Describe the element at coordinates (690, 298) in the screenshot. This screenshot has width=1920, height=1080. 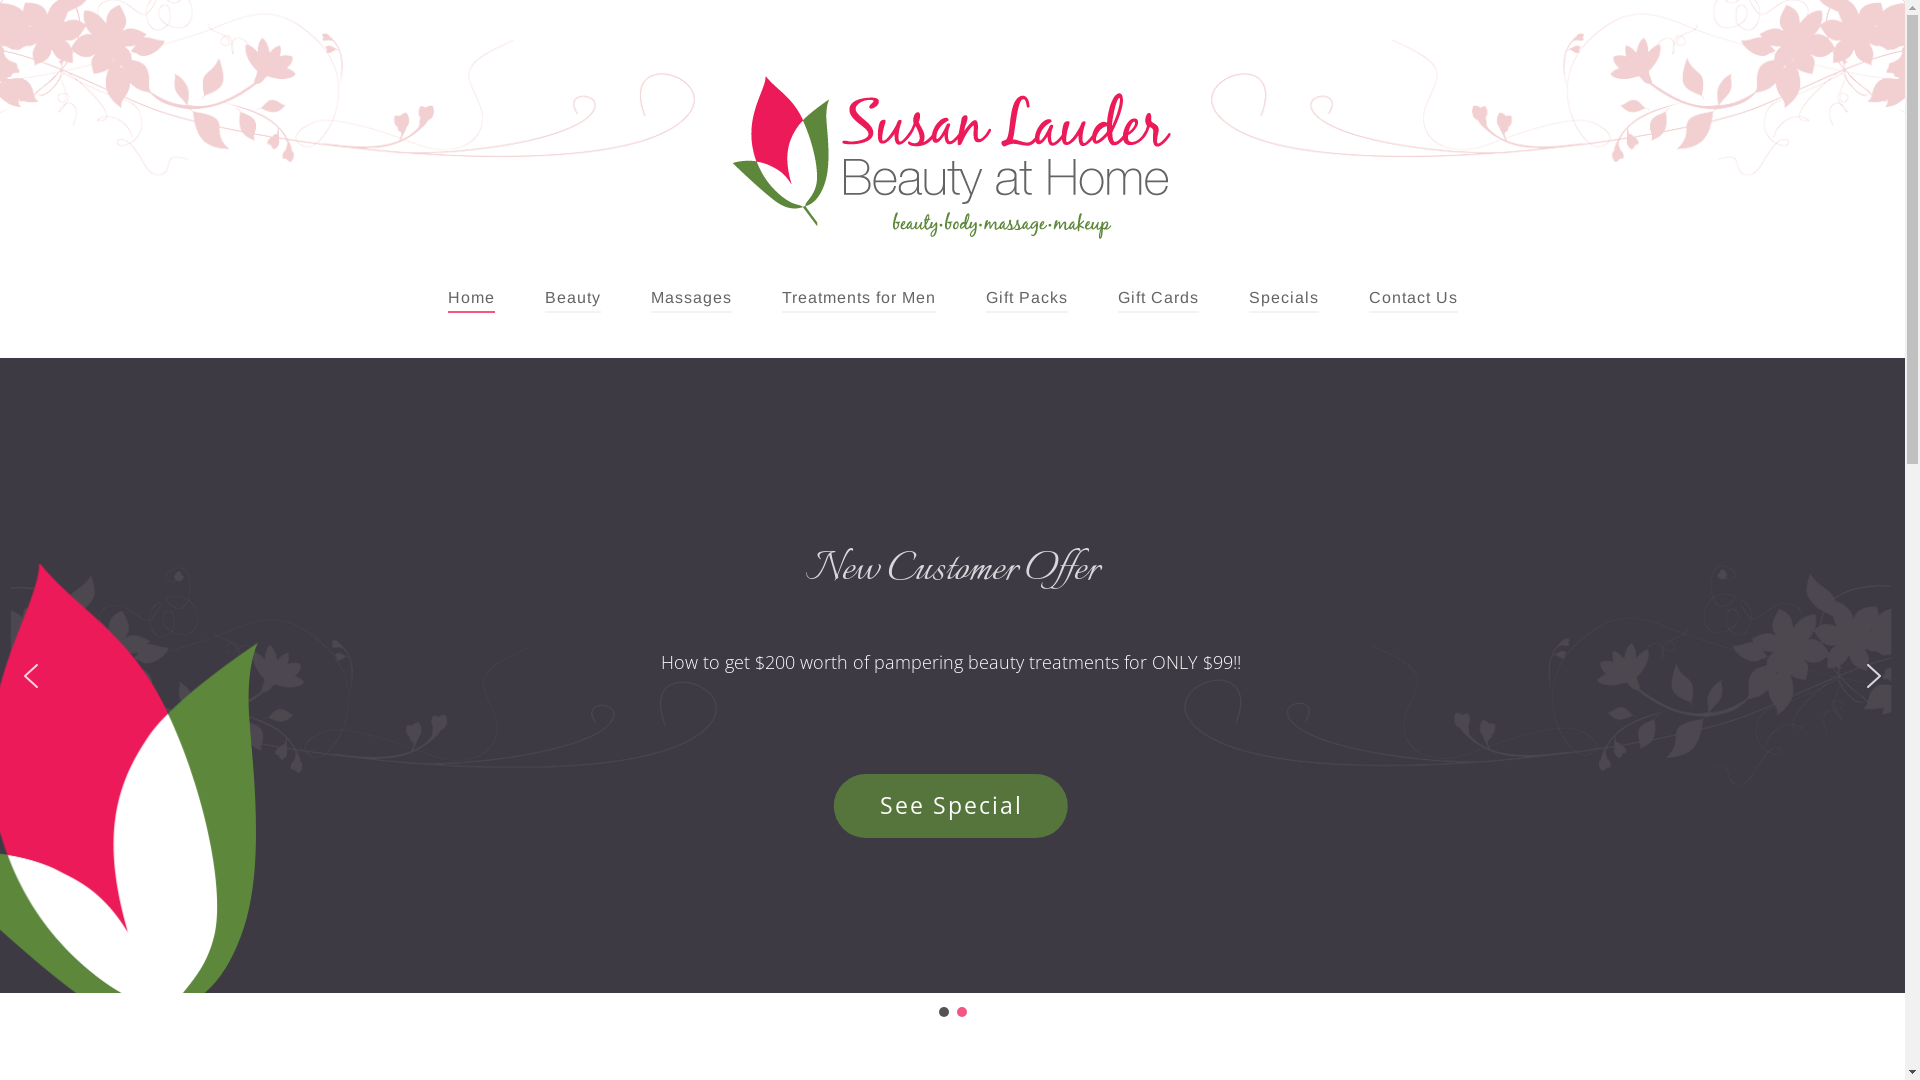
I see `Massages` at that location.